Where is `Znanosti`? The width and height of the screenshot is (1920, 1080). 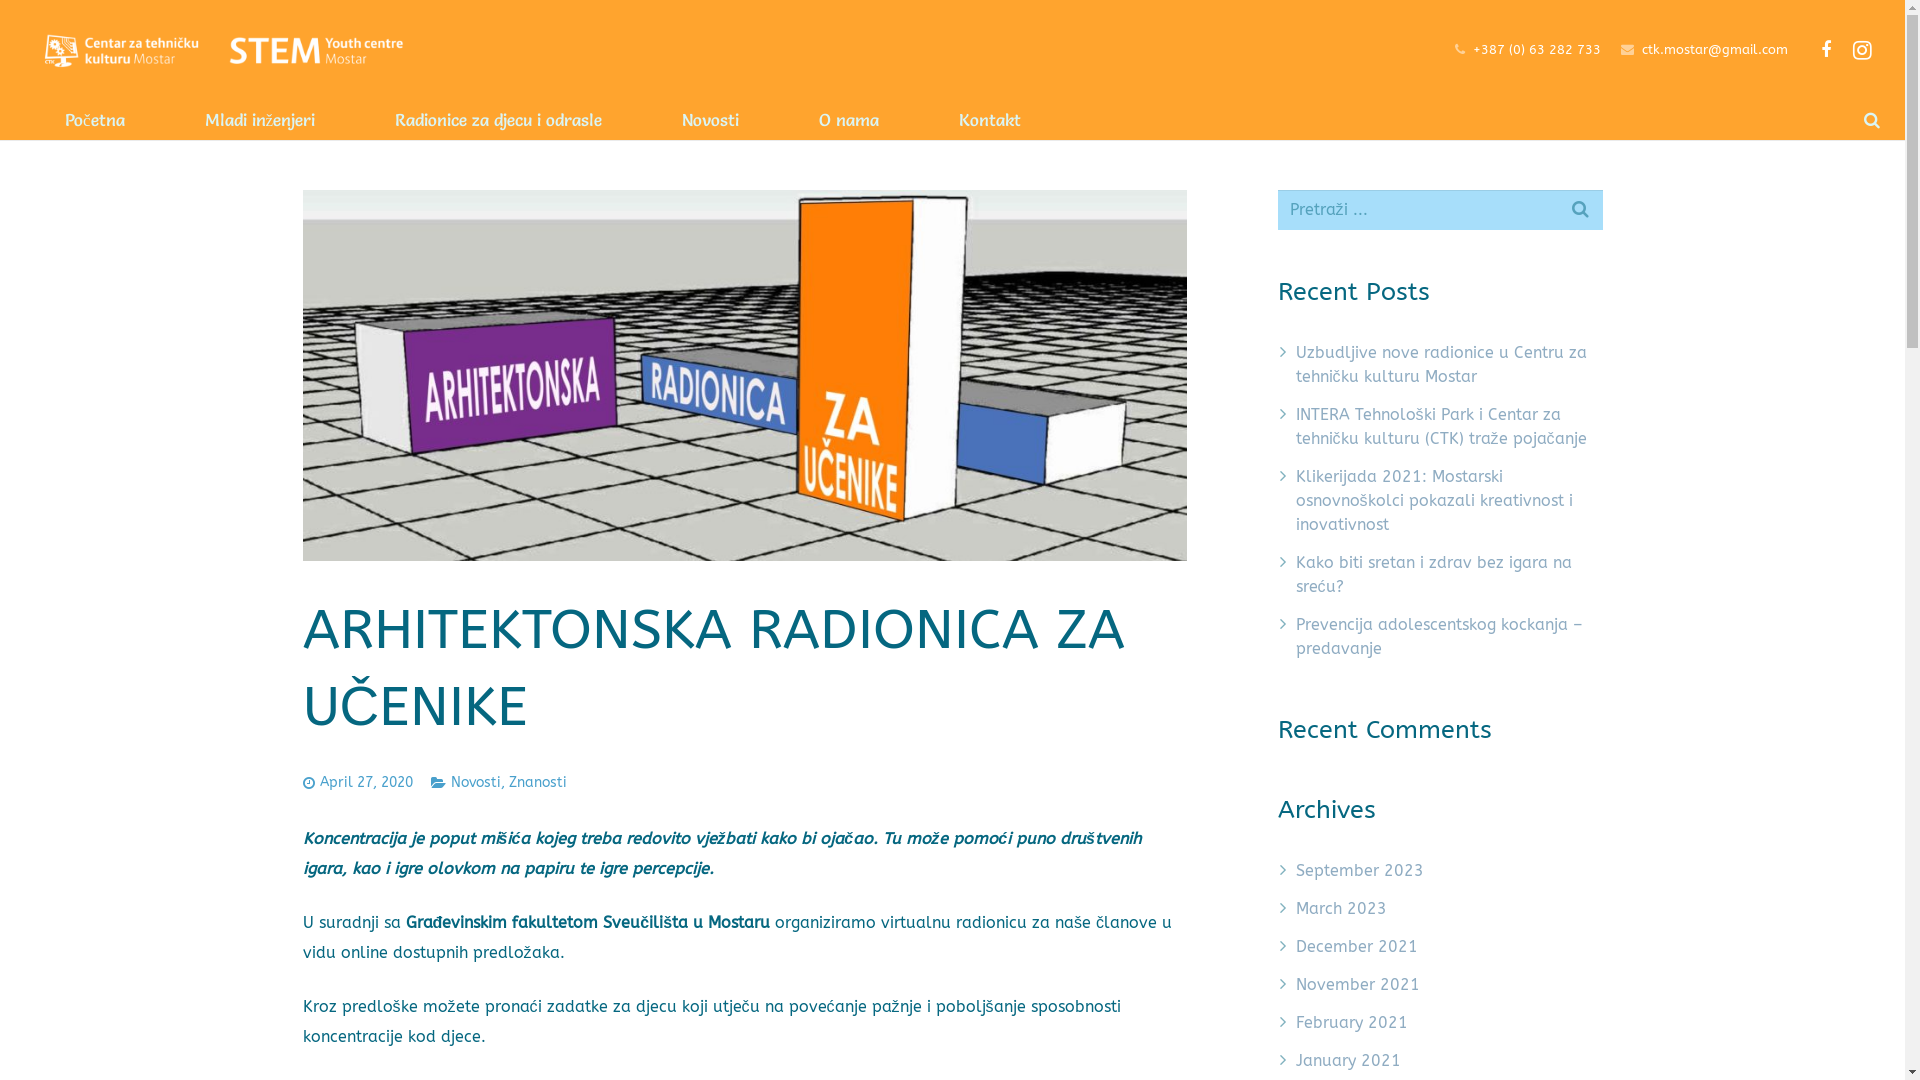
Znanosti is located at coordinates (537, 782).